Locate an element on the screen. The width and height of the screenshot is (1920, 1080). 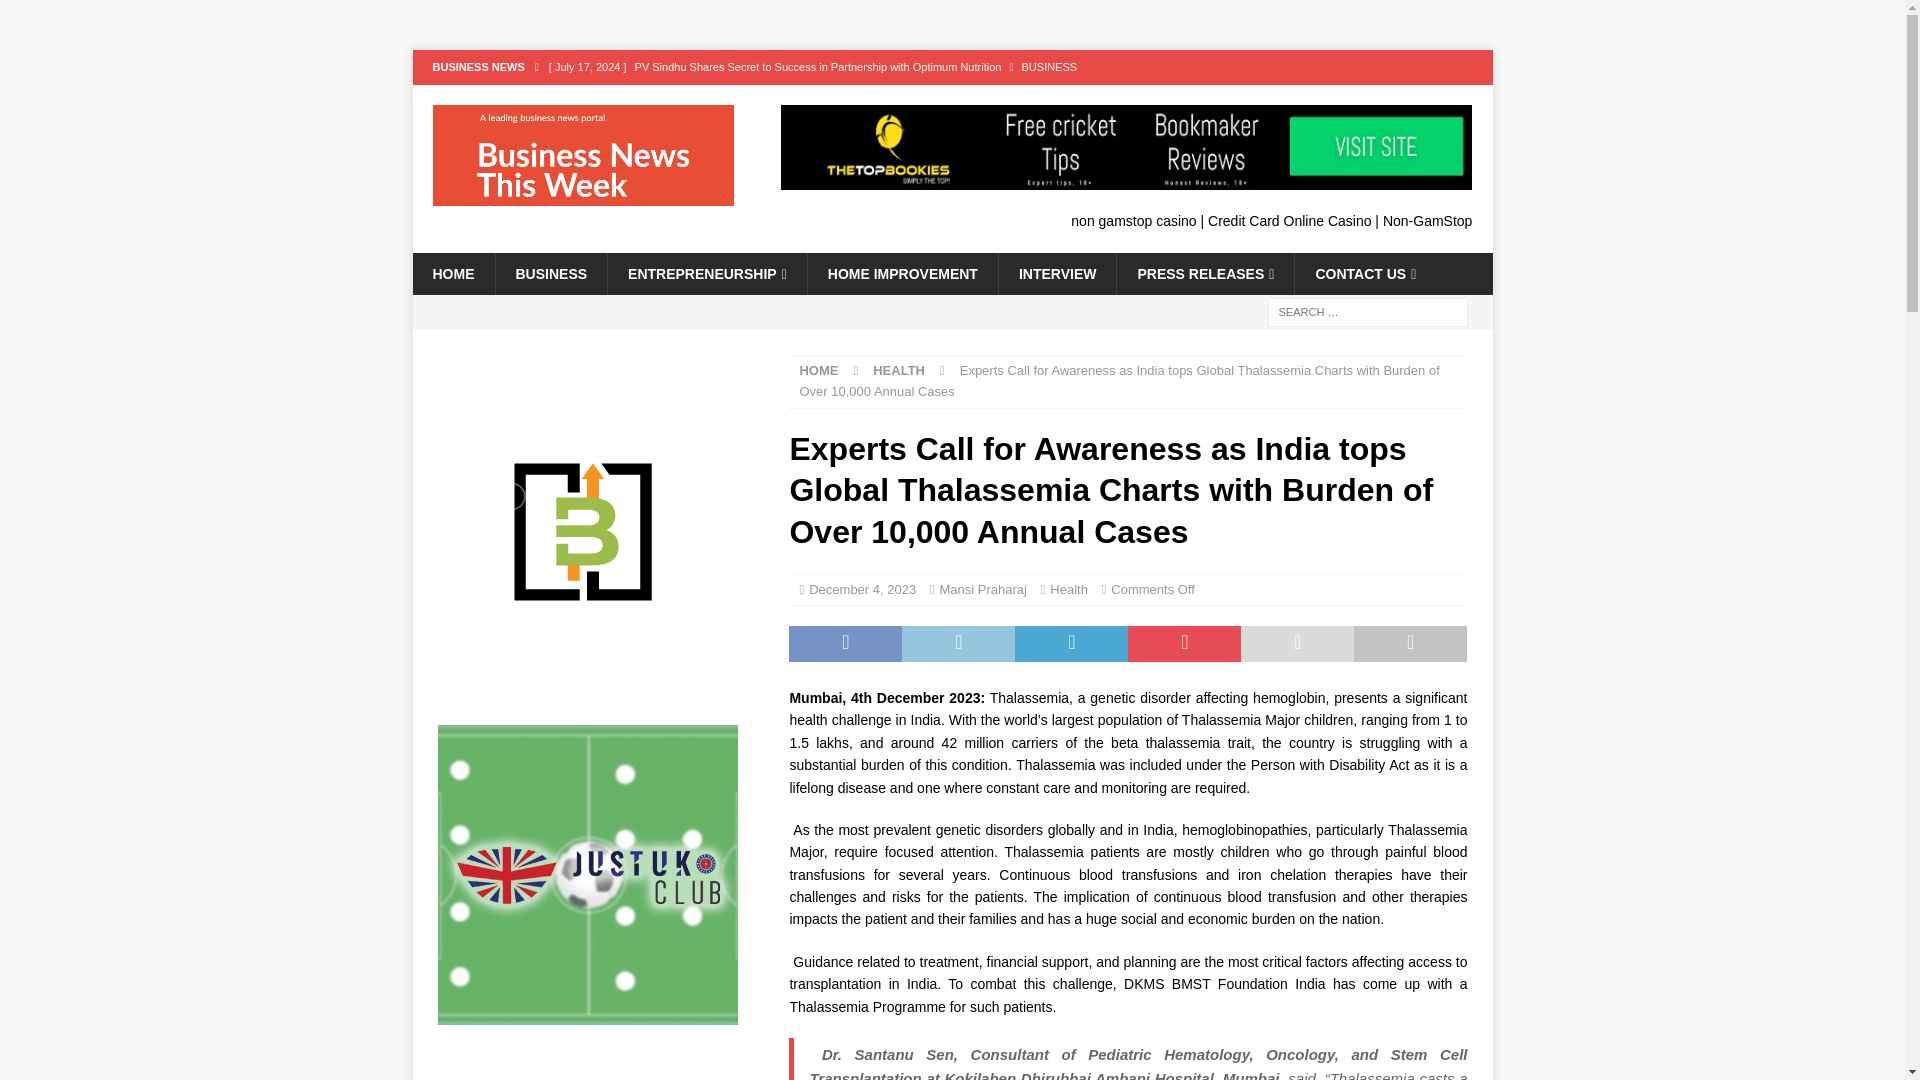
PRESS RELEASES is located at coordinates (1204, 273).